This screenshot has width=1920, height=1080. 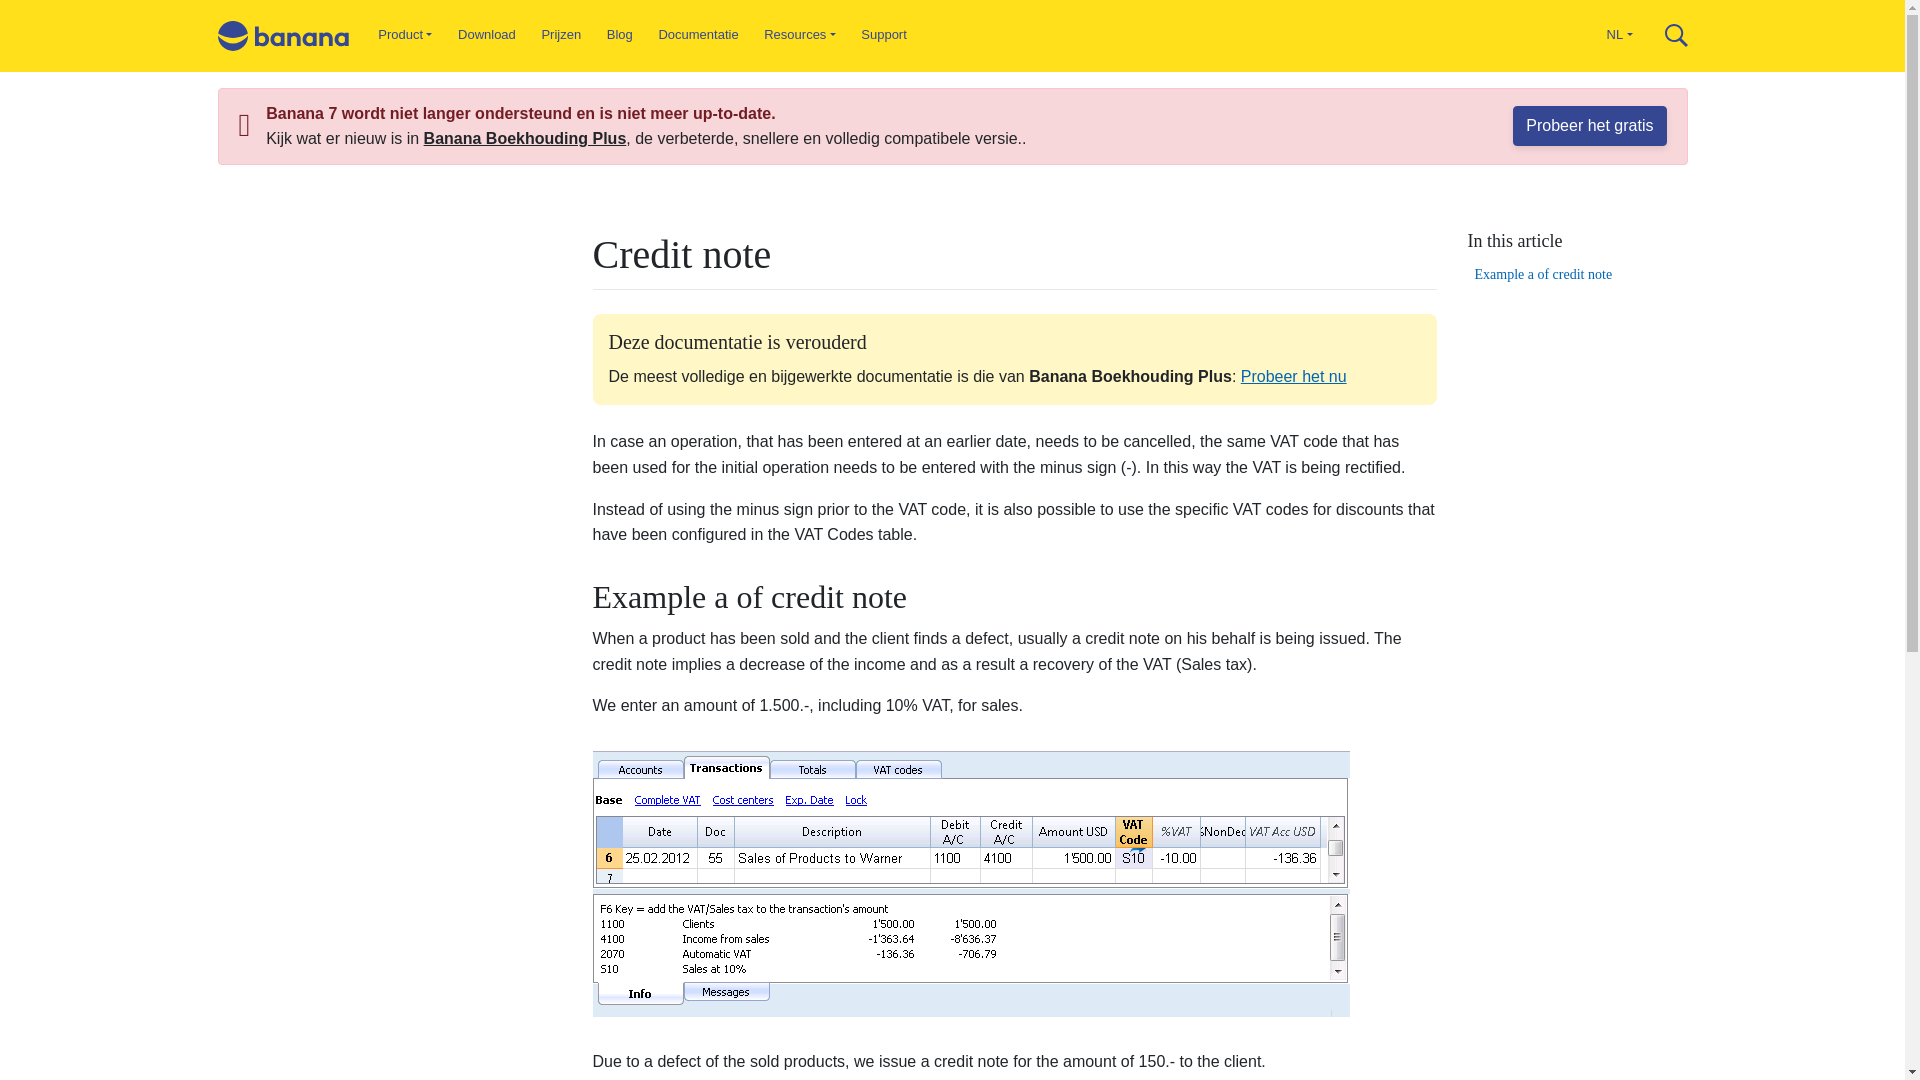 What do you see at coordinates (561, 36) in the screenshot?
I see `Prijzen` at bounding box center [561, 36].